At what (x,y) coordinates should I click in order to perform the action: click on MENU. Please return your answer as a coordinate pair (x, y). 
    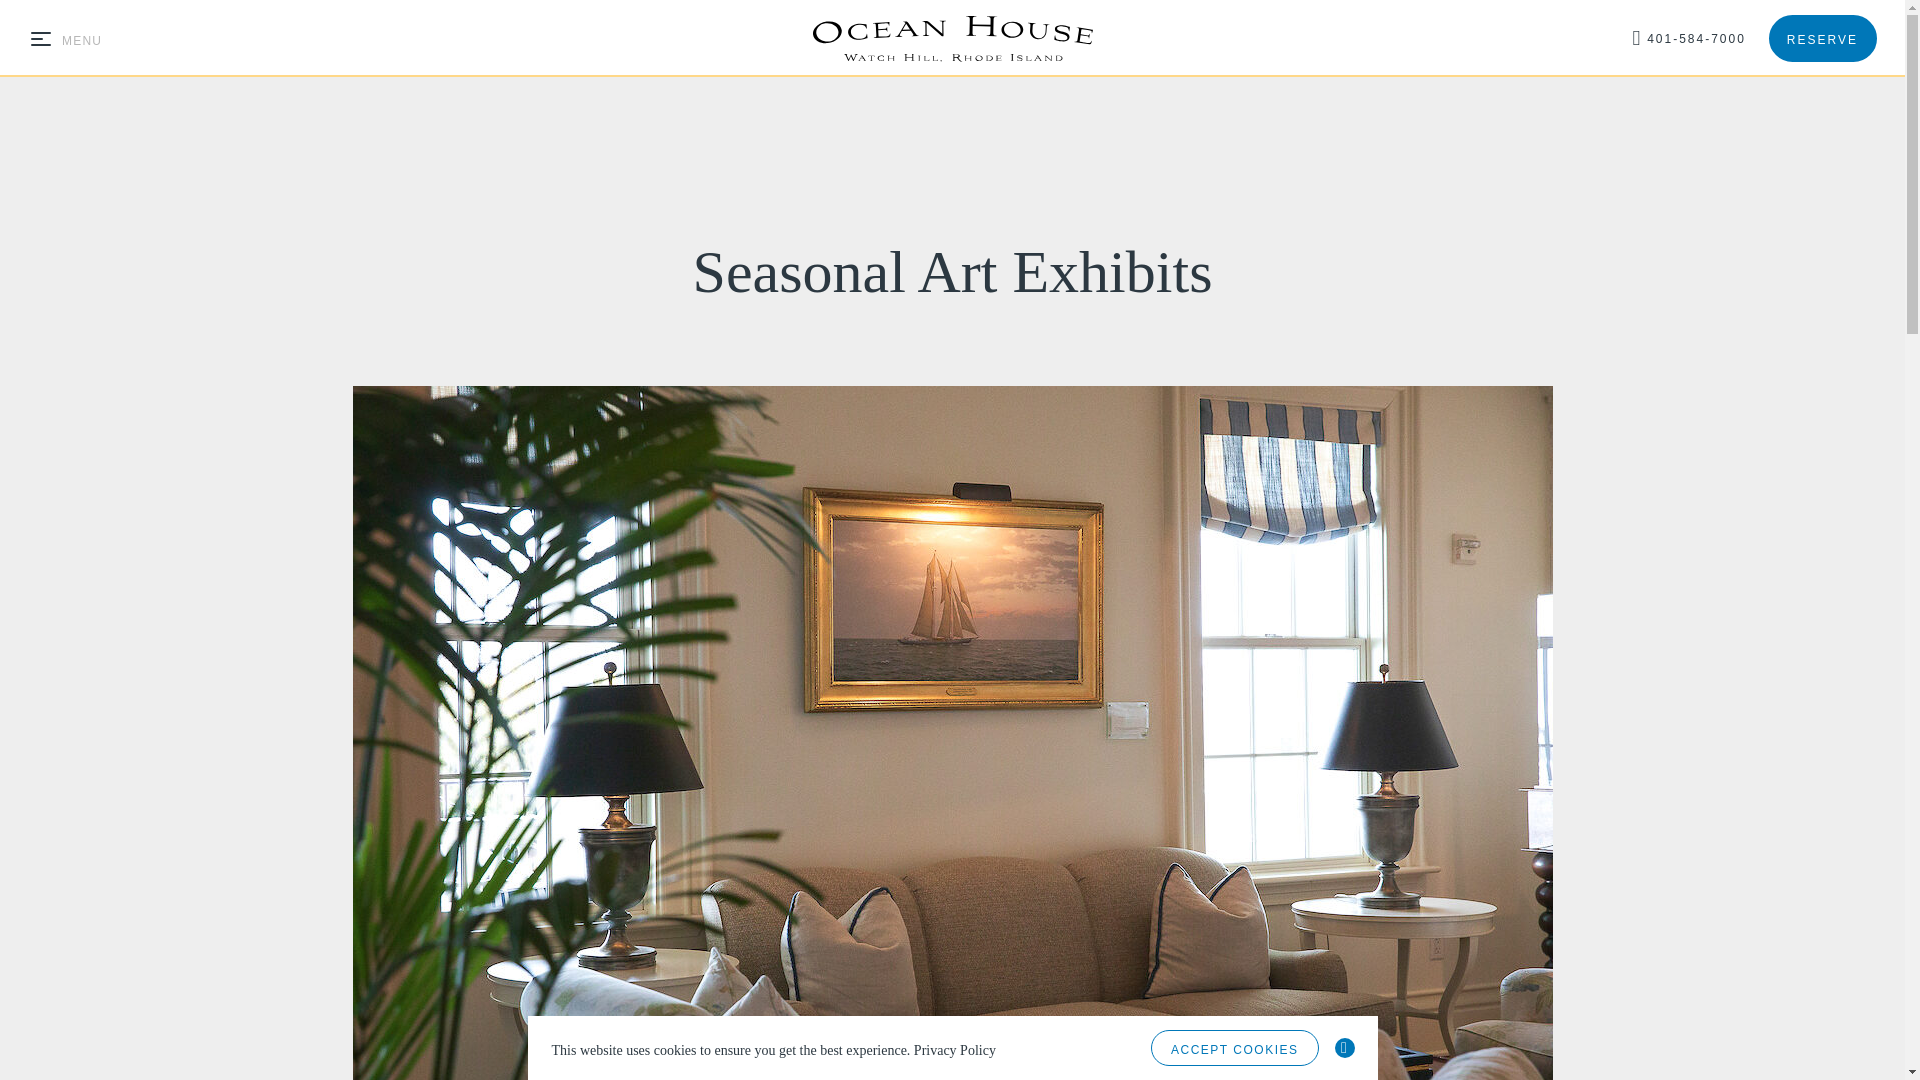
    Looking at the image, I should click on (66, 40).